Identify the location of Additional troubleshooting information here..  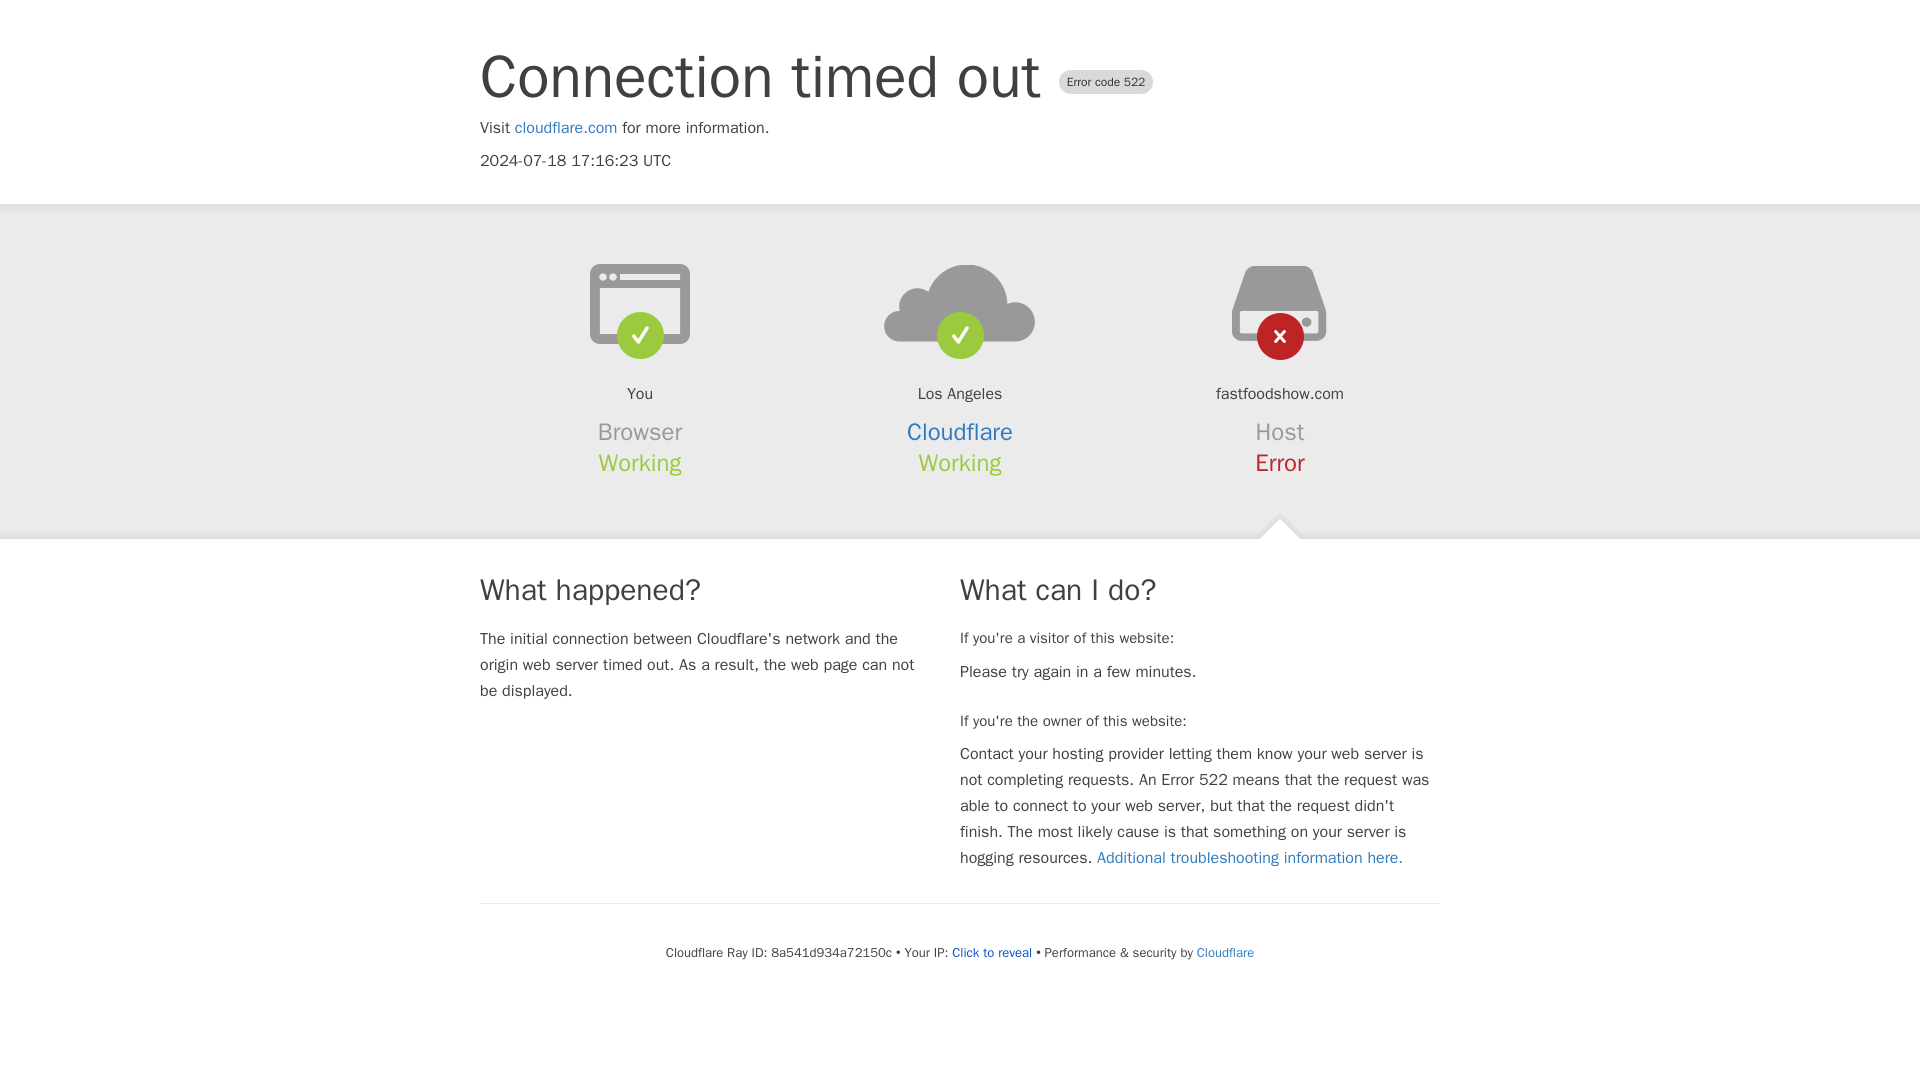
(1250, 858).